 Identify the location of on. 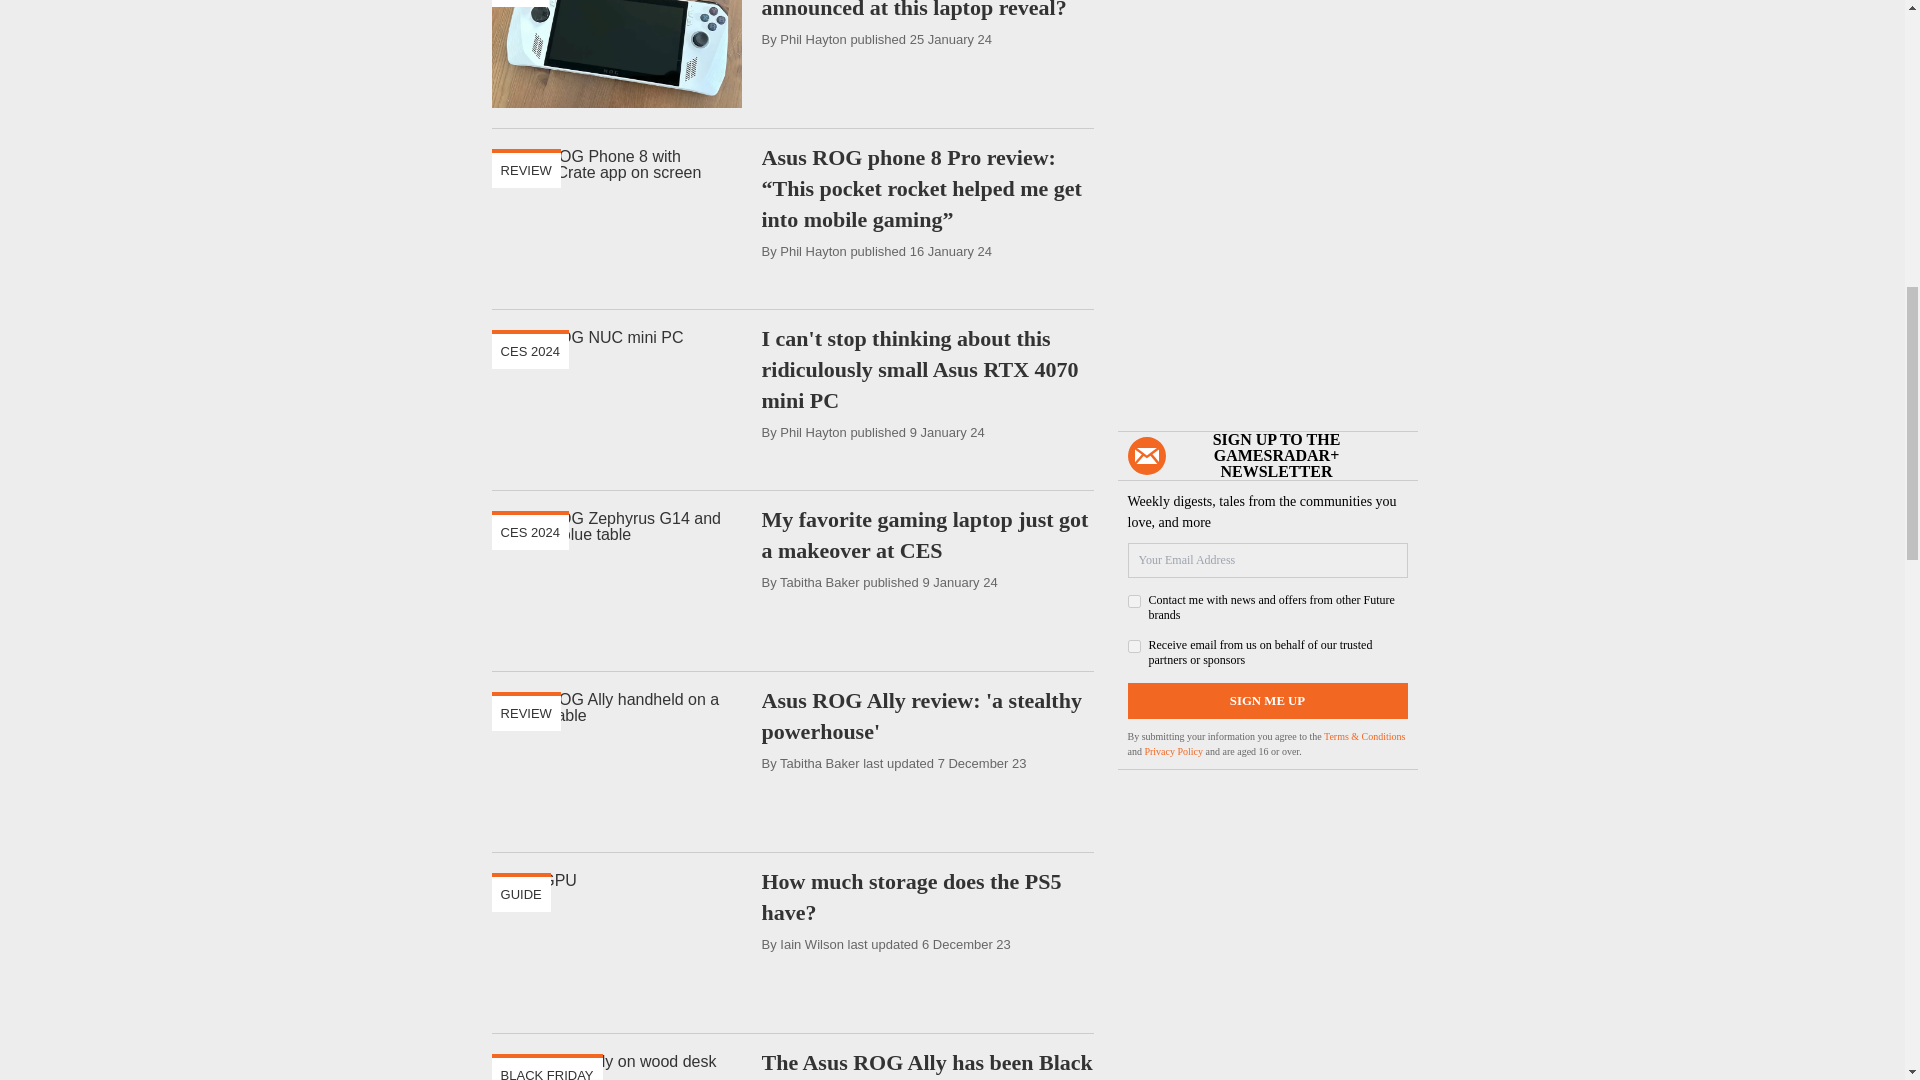
(1134, 602).